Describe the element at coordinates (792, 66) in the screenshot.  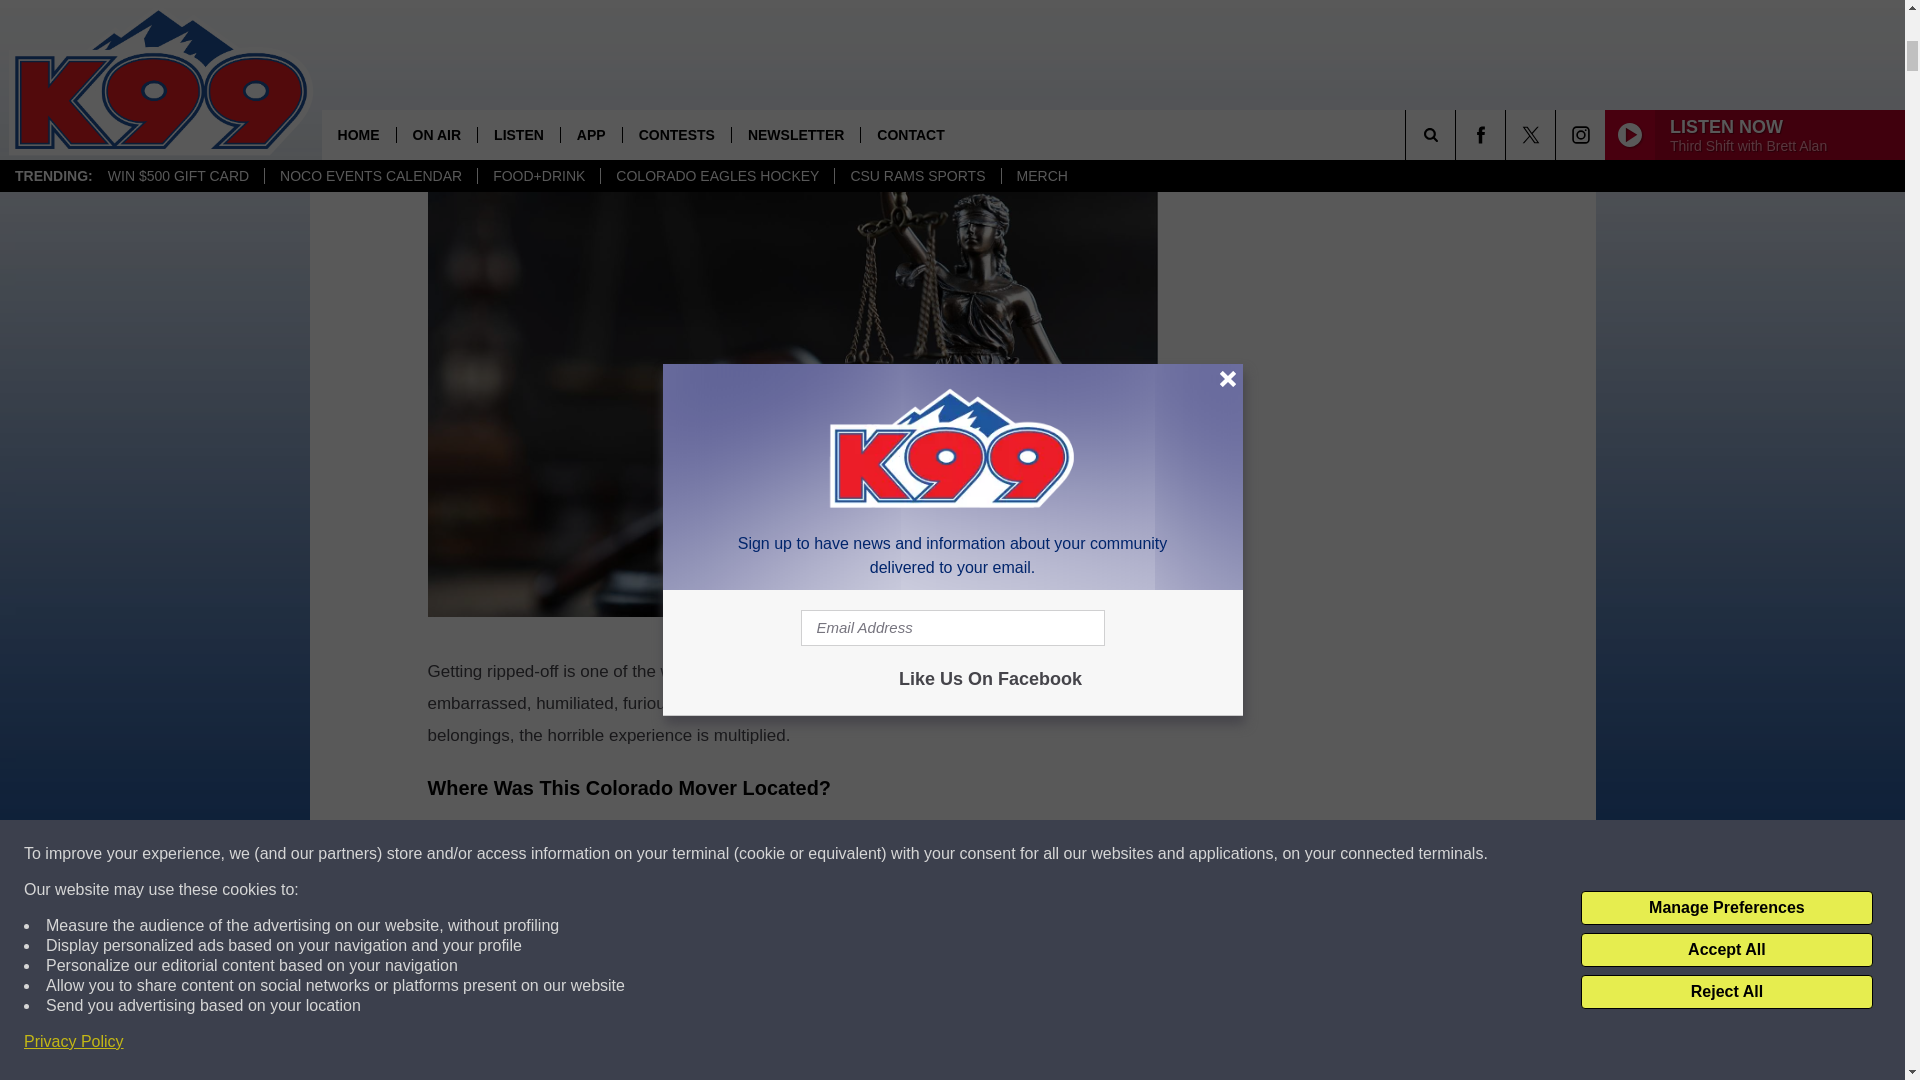
I see `Email Address` at that location.